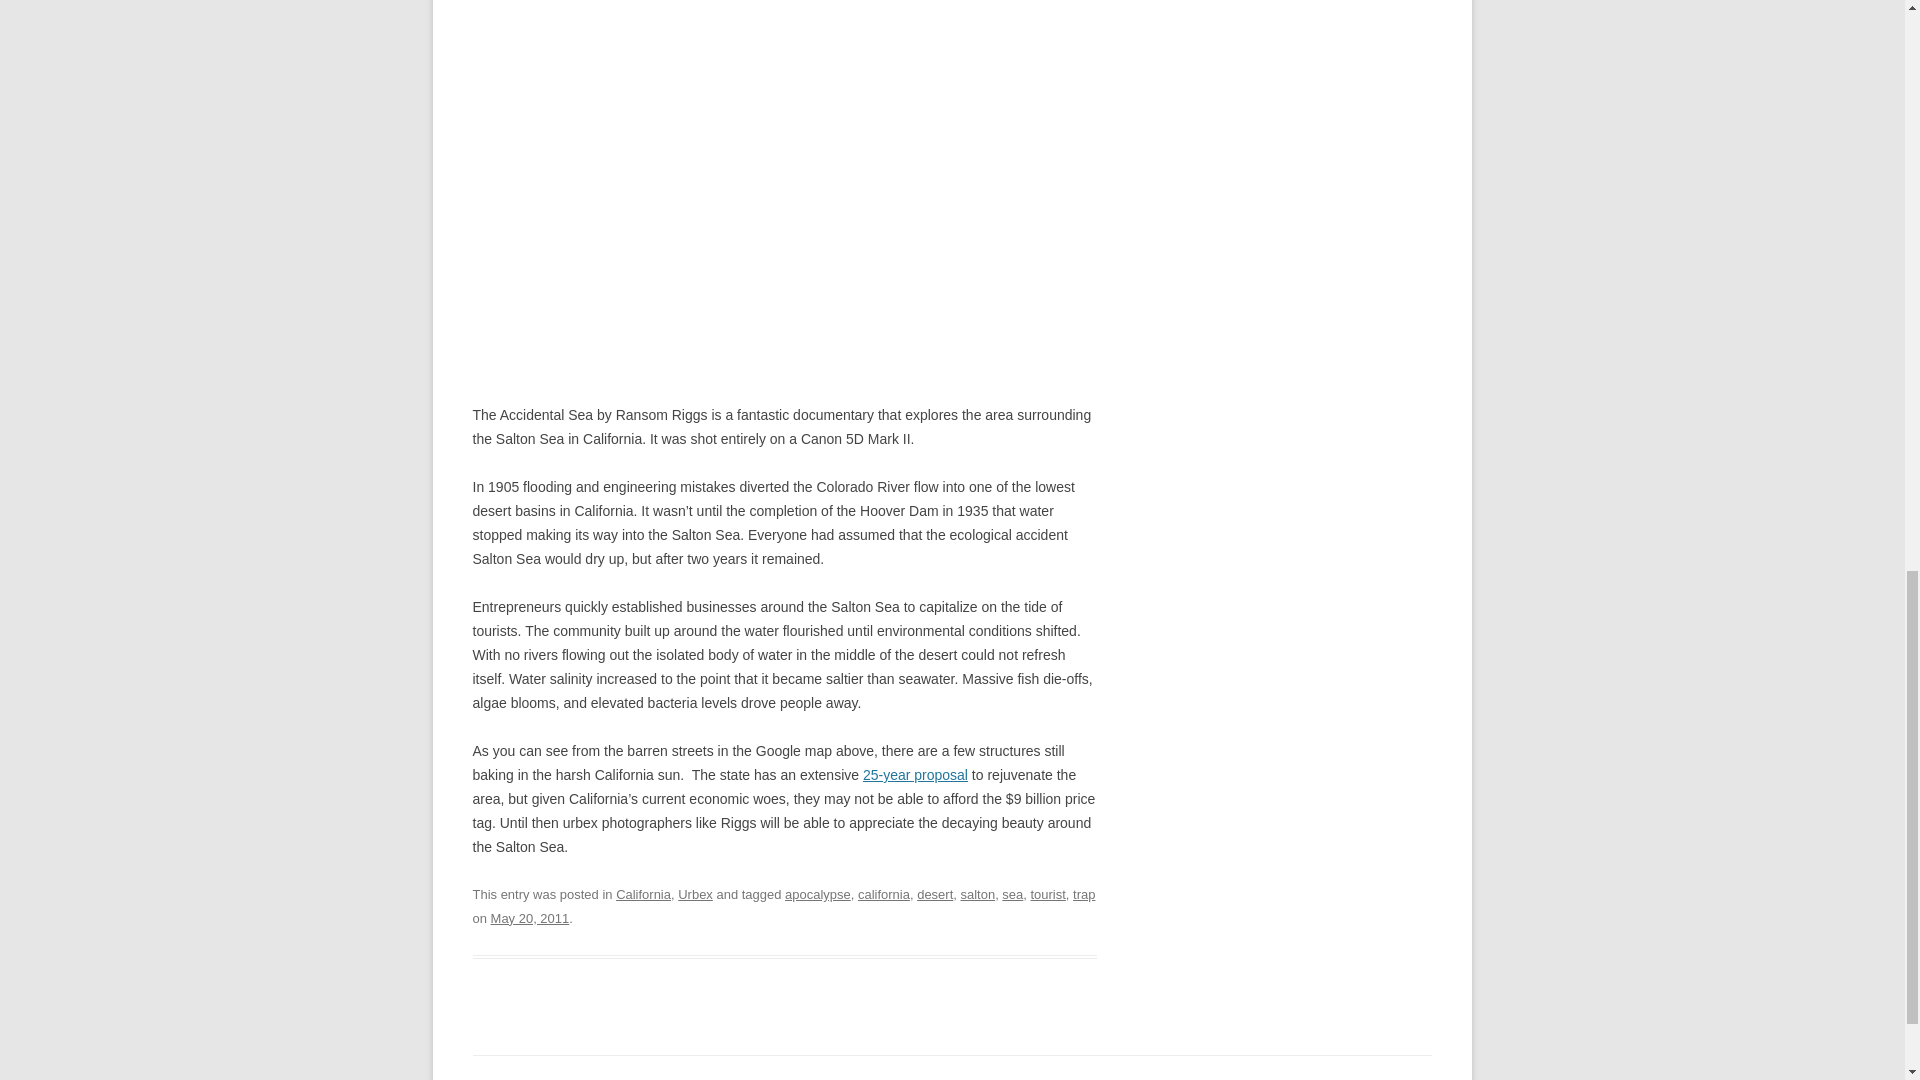 This screenshot has height=1080, width=1920. Describe the element at coordinates (818, 894) in the screenshot. I see `apocalypse` at that location.